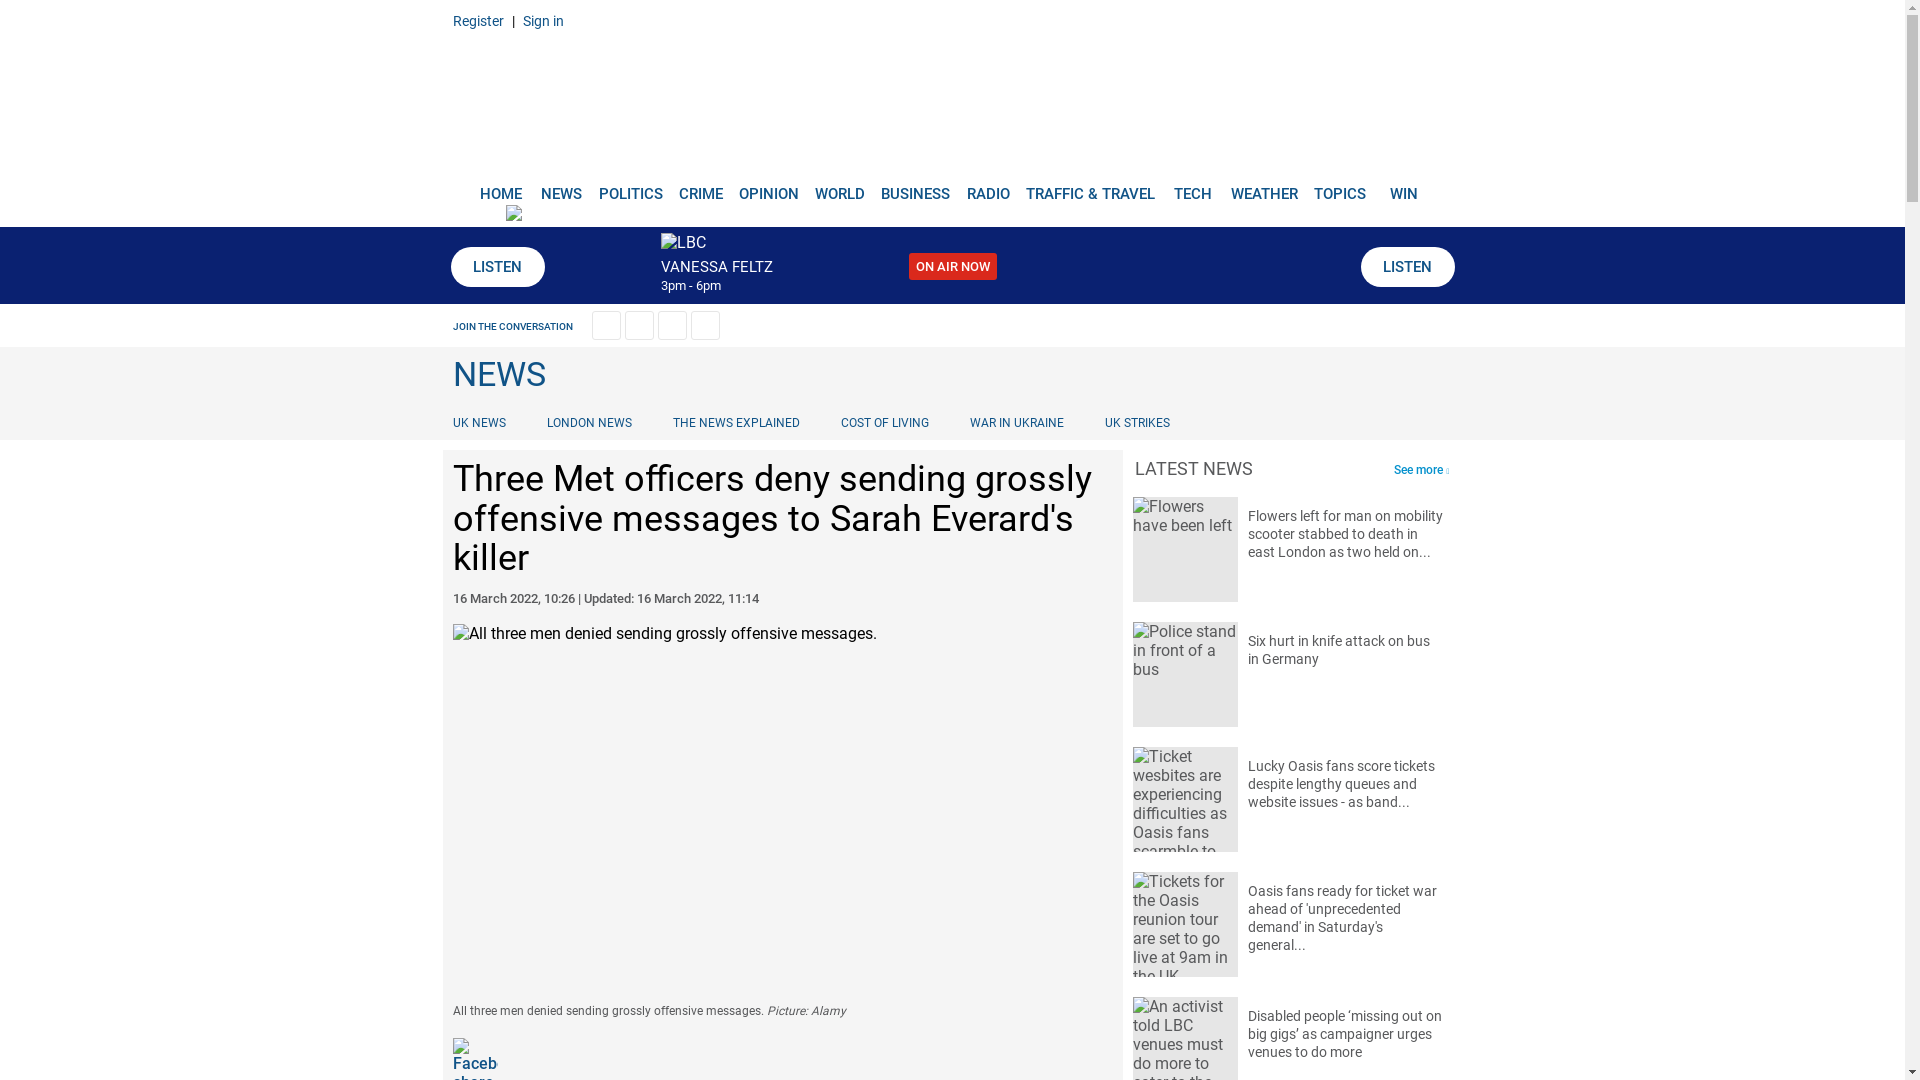 Image resolution: width=1920 pixels, height=1080 pixels. What do you see at coordinates (542, 20) in the screenshot?
I see `Sign in` at bounding box center [542, 20].